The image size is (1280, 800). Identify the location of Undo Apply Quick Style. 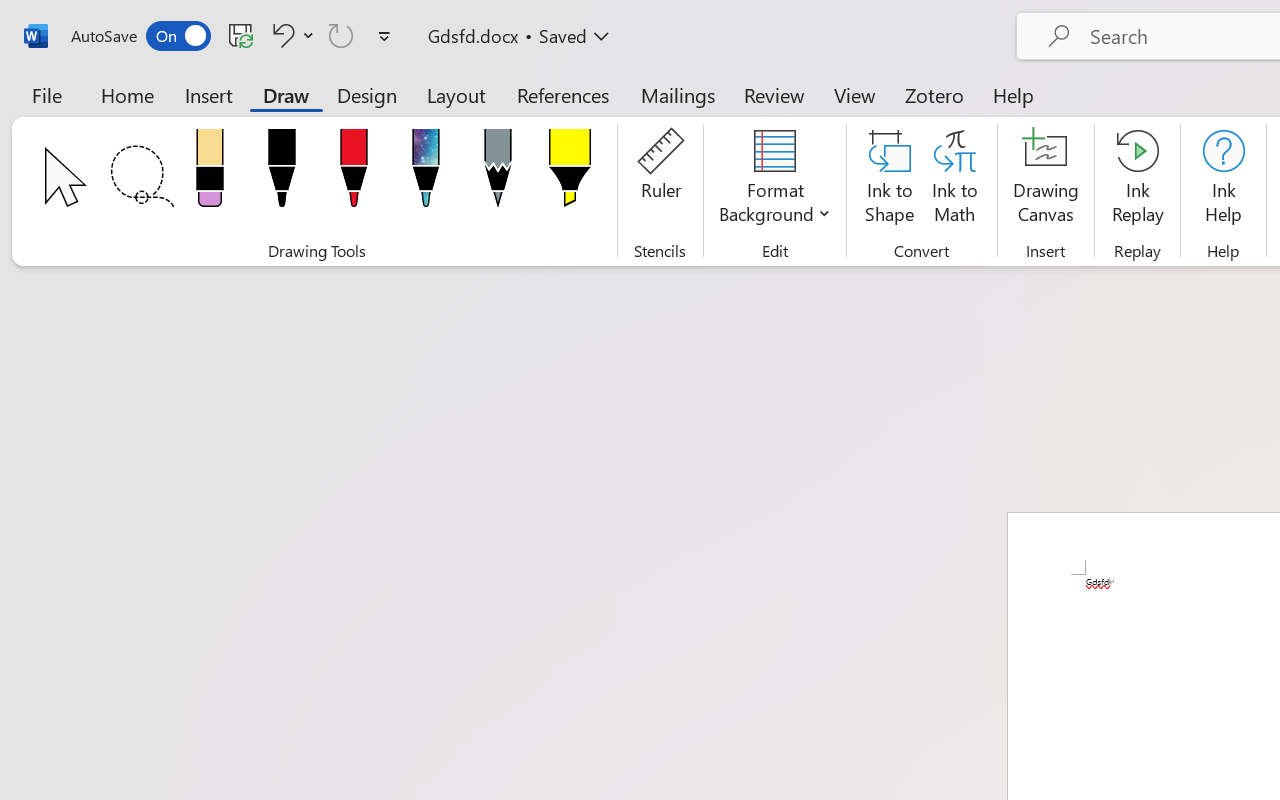
(280, 35).